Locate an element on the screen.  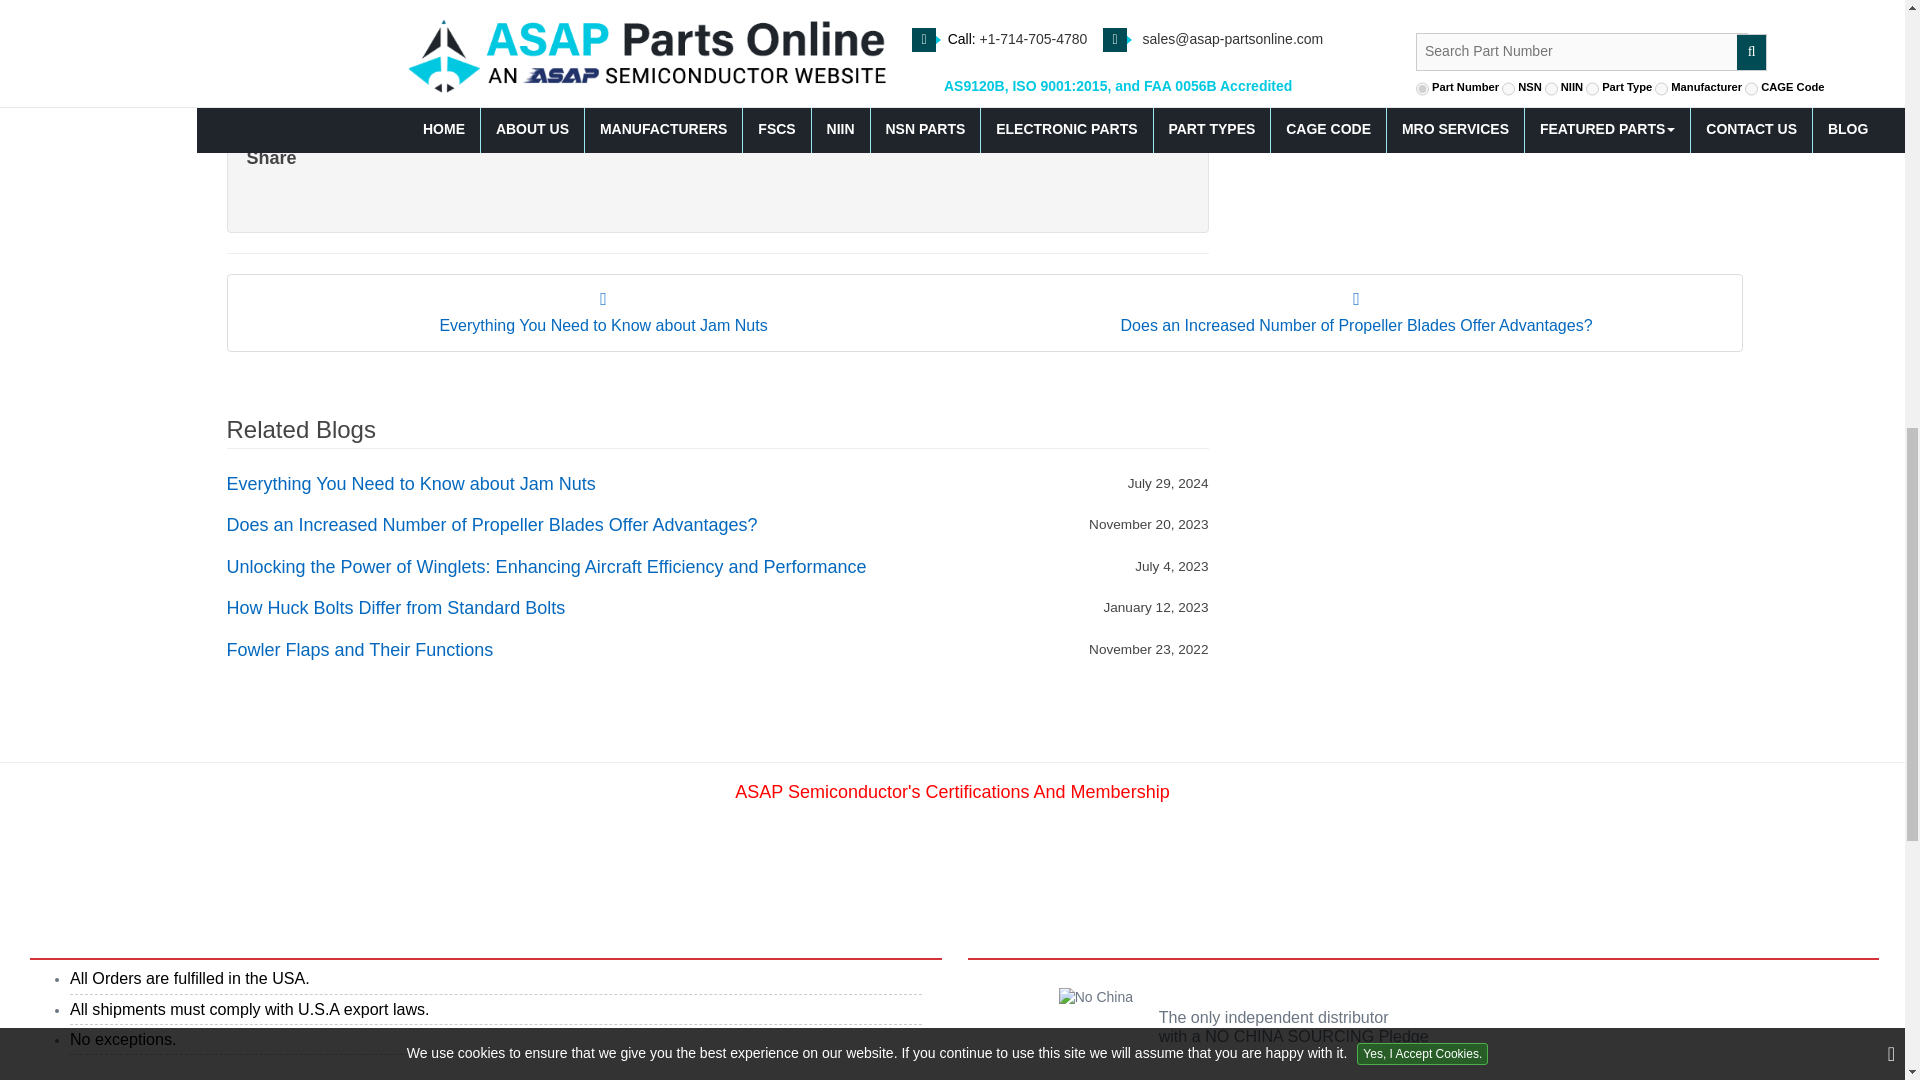
Everything You Need to Know about Jam Nuts is located at coordinates (604, 312).